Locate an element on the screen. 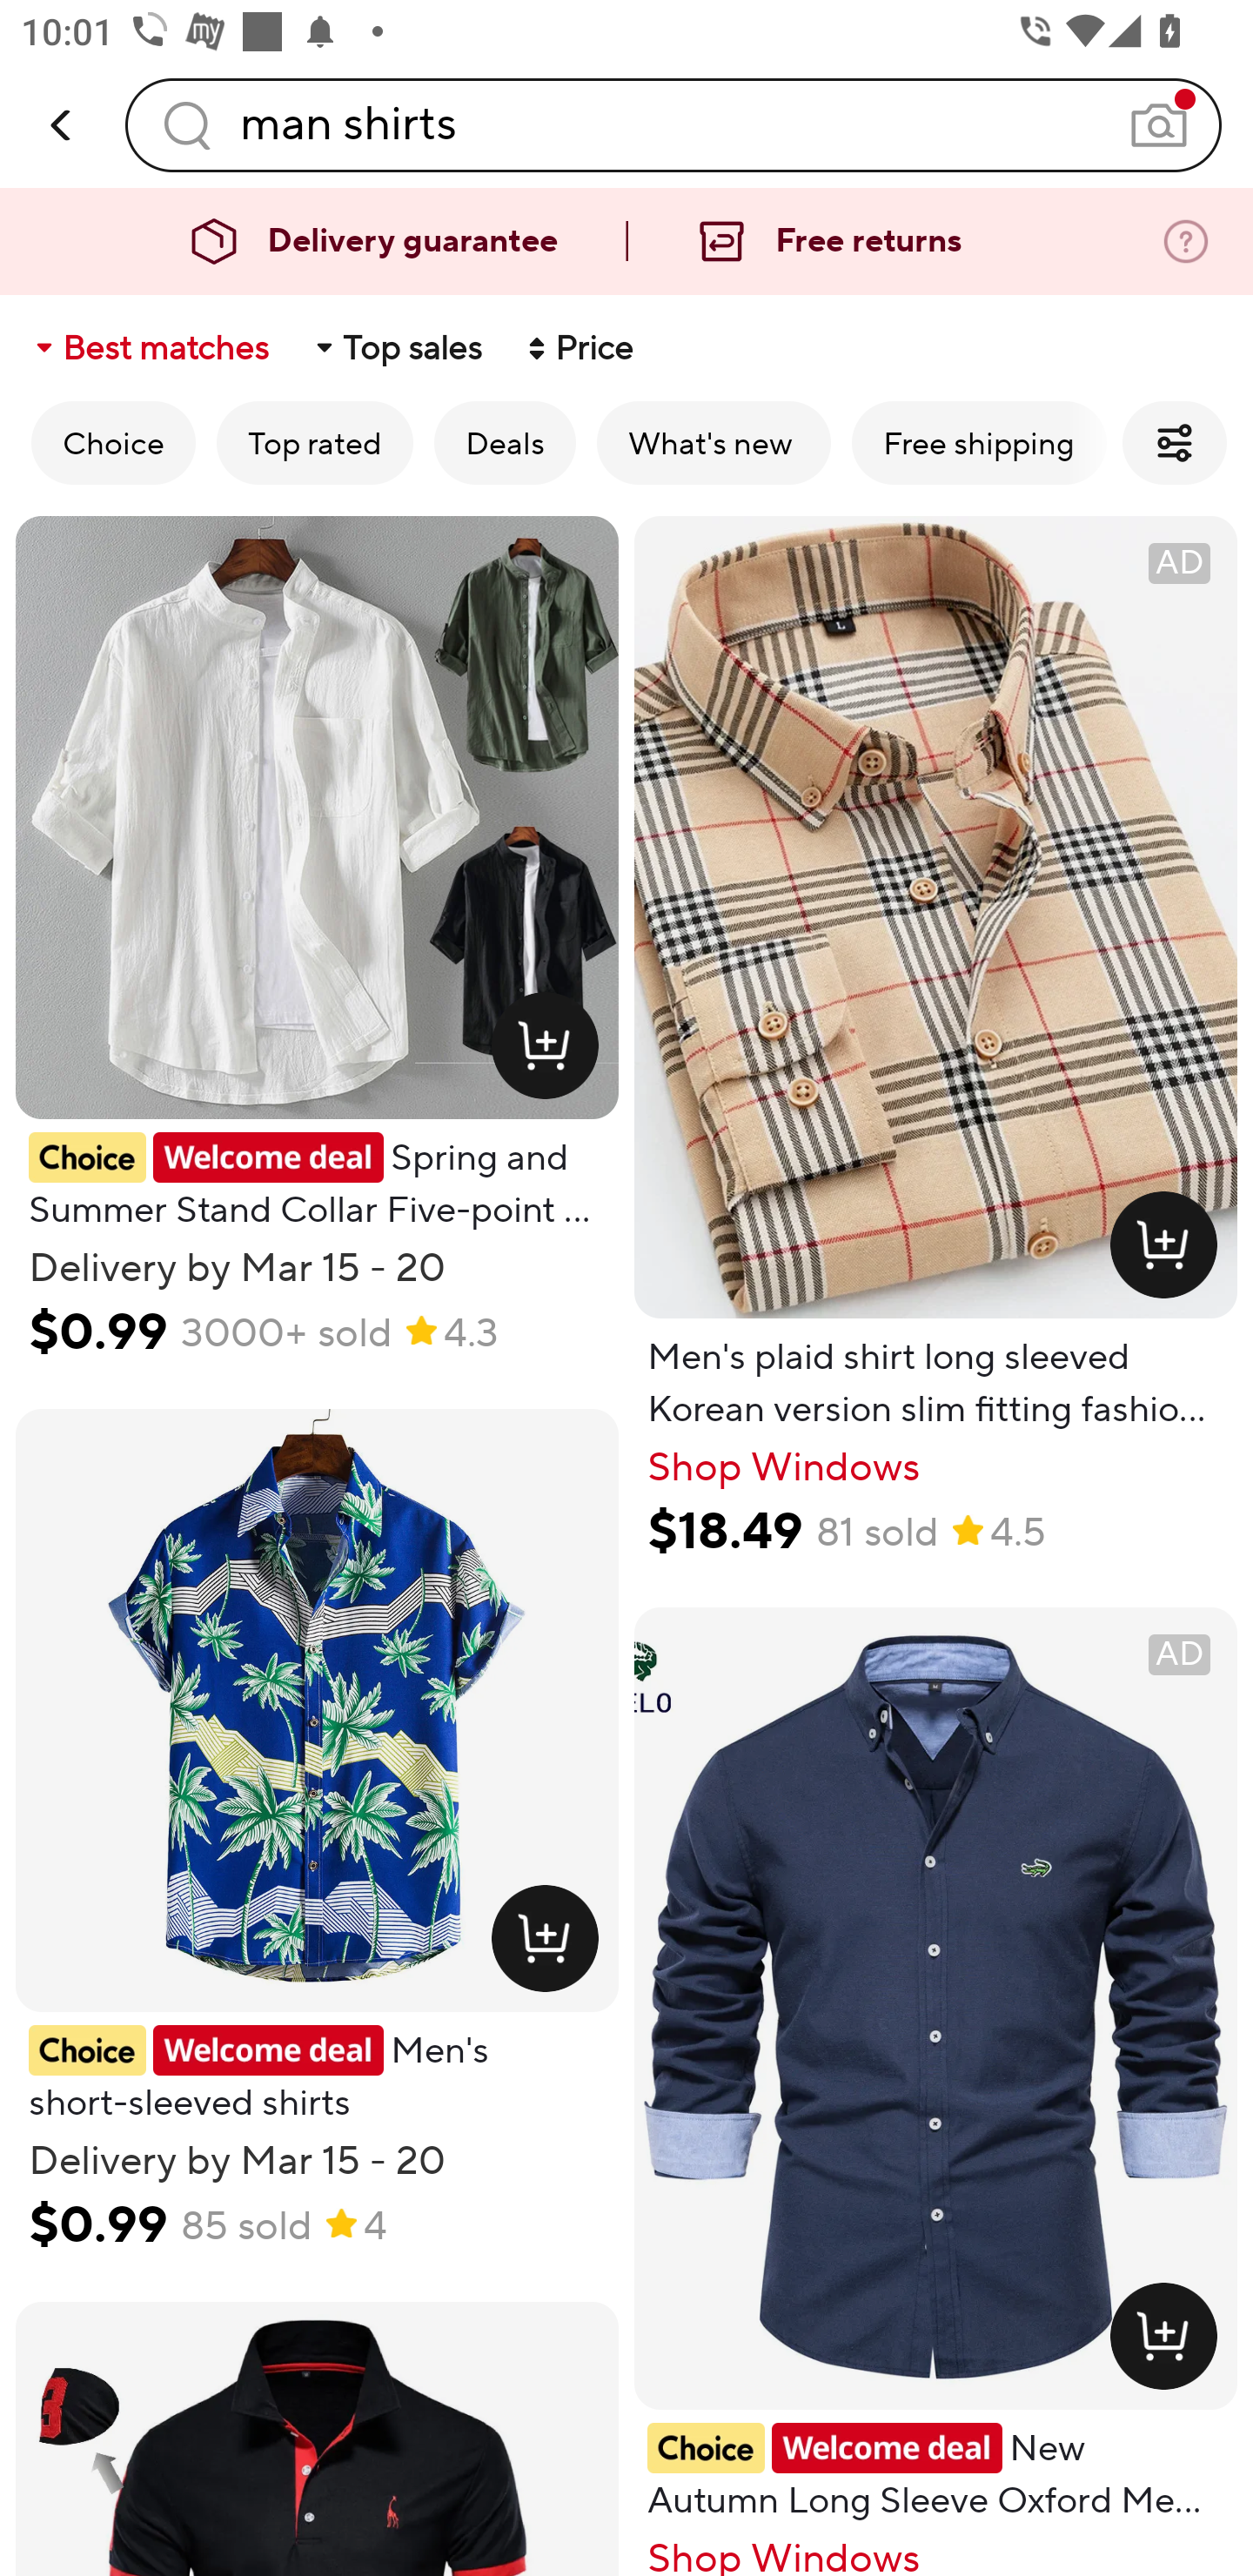 The image size is (1253, 2576). Deals is located at coordinates (505, 442).